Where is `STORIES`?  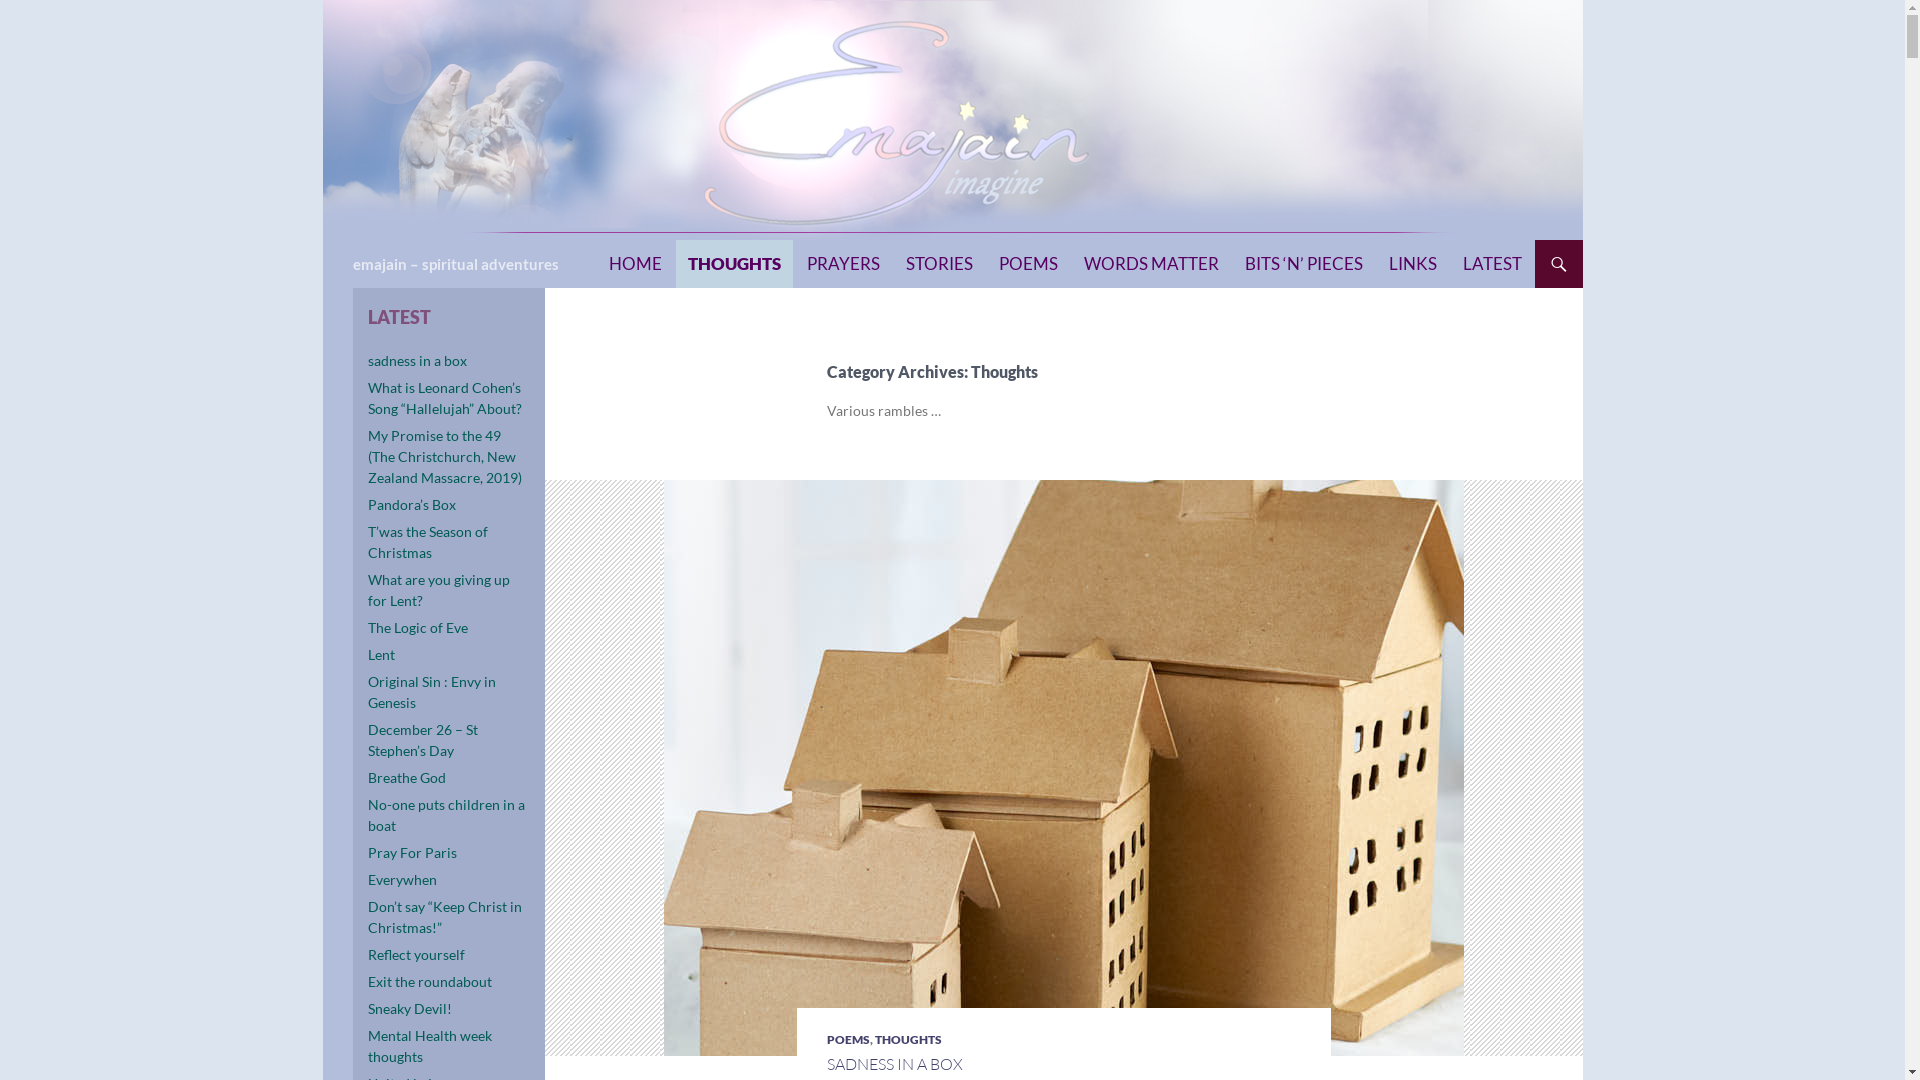 STORIES is located at coordinates (940, 264).